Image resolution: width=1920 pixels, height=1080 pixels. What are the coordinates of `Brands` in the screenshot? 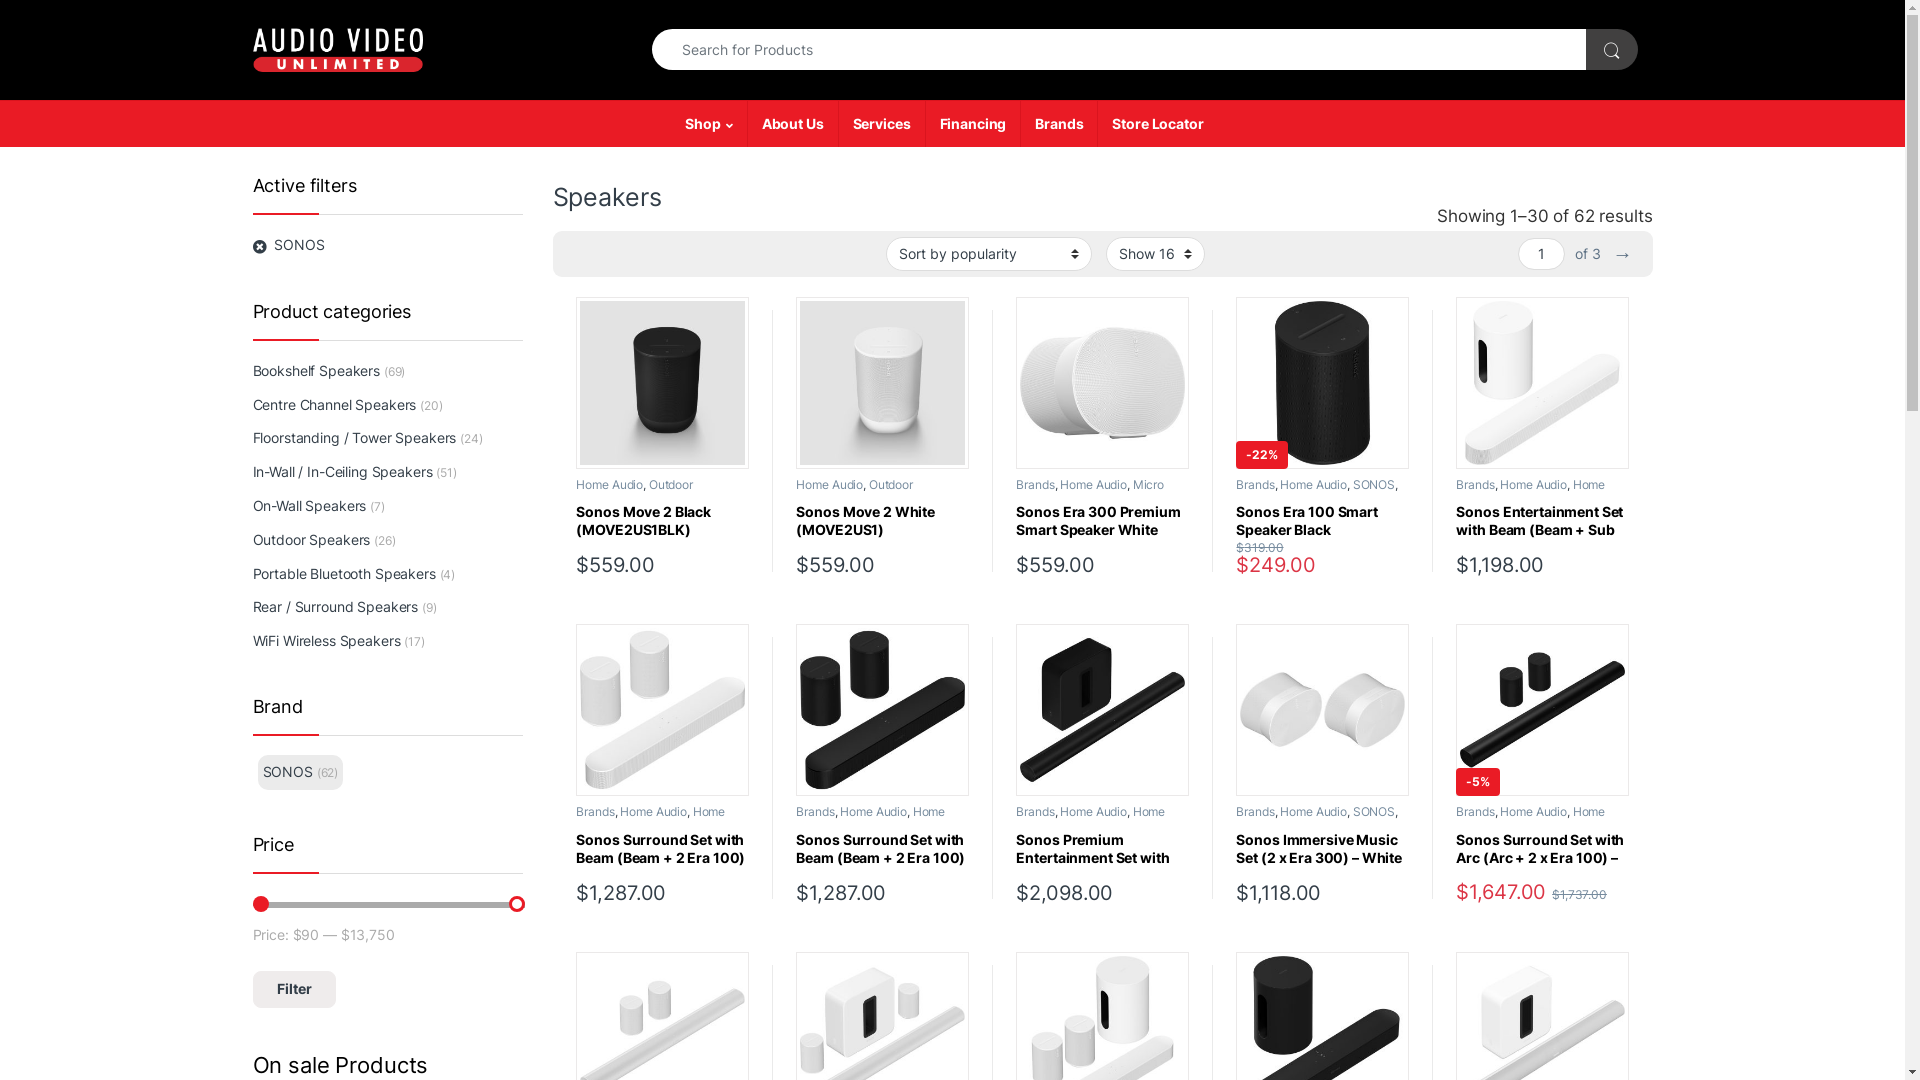 It's located at (1475, 812).